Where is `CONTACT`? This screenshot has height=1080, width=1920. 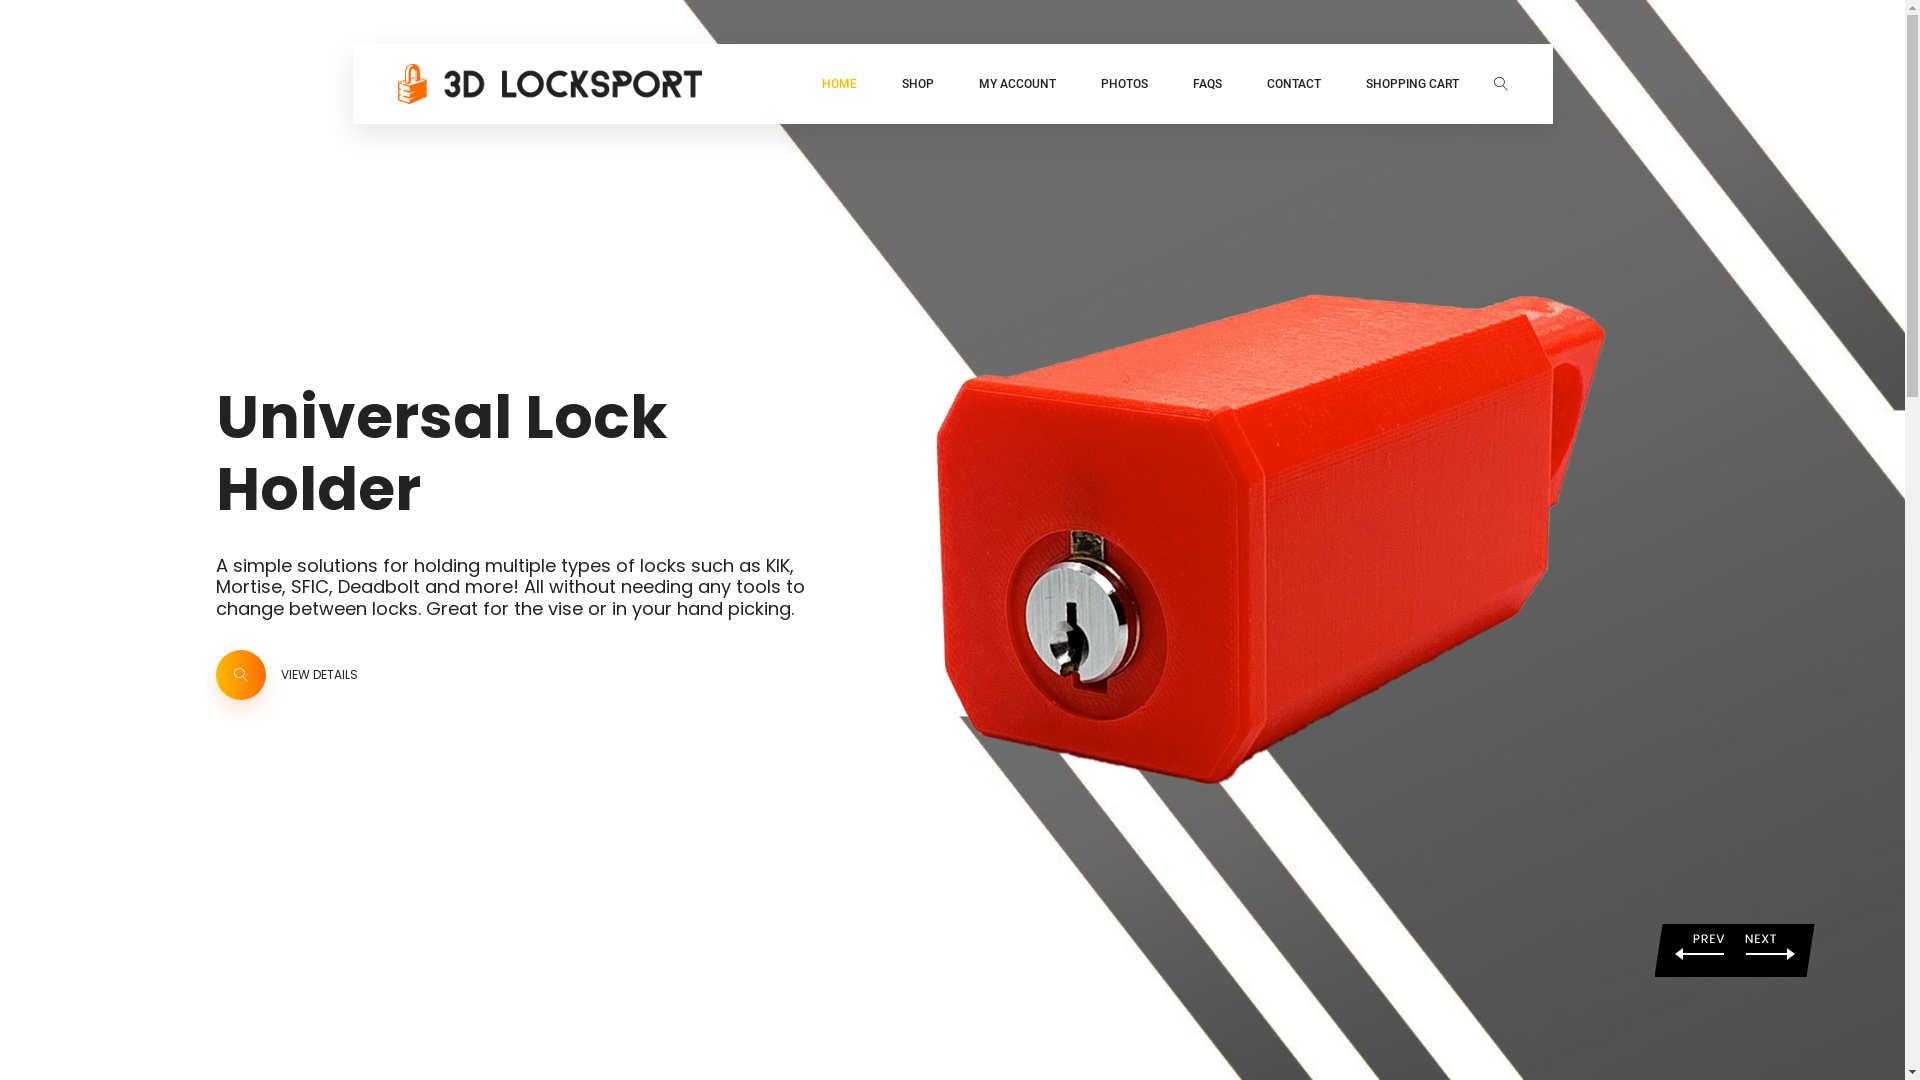 CONTACT is located at coordinates (1293, 84).